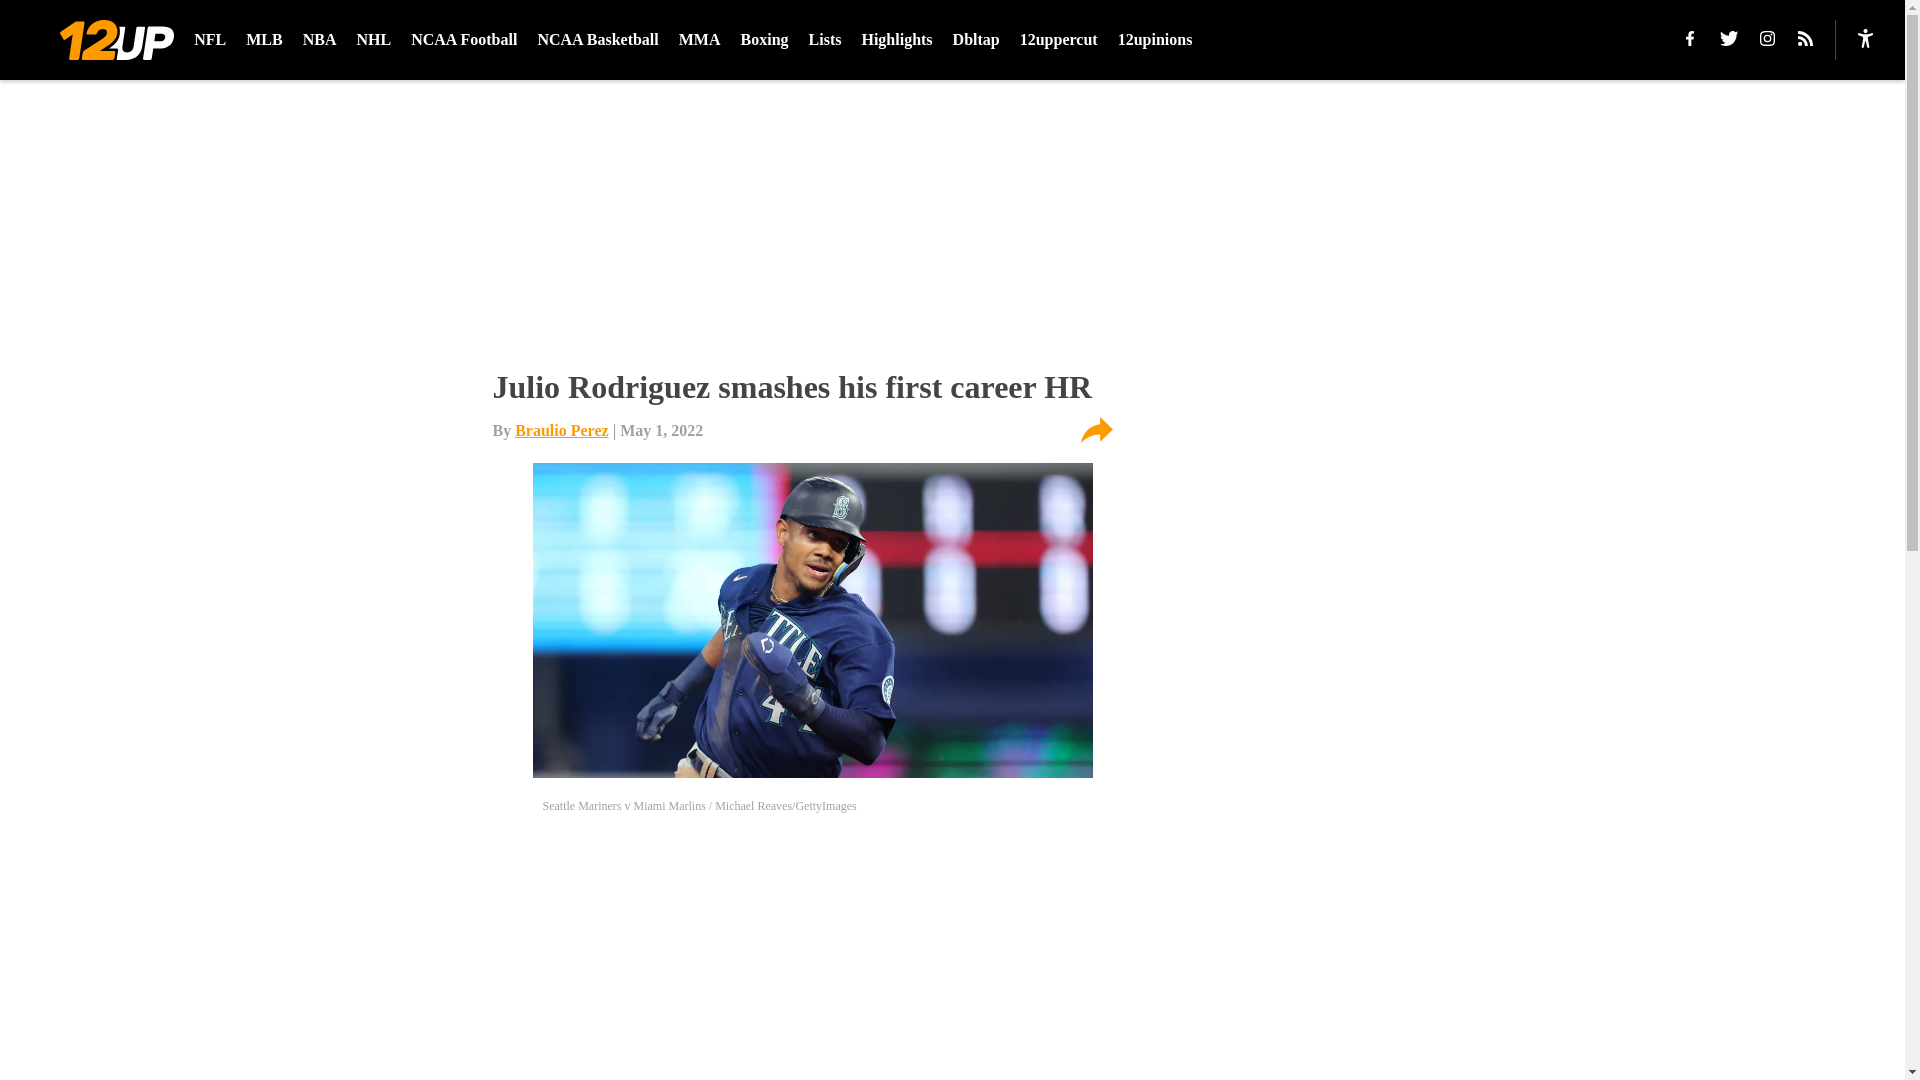  What do you see at coordinates (765, 40) in the screenshot?
I see `Boxing` at bounding box center [765, 40].